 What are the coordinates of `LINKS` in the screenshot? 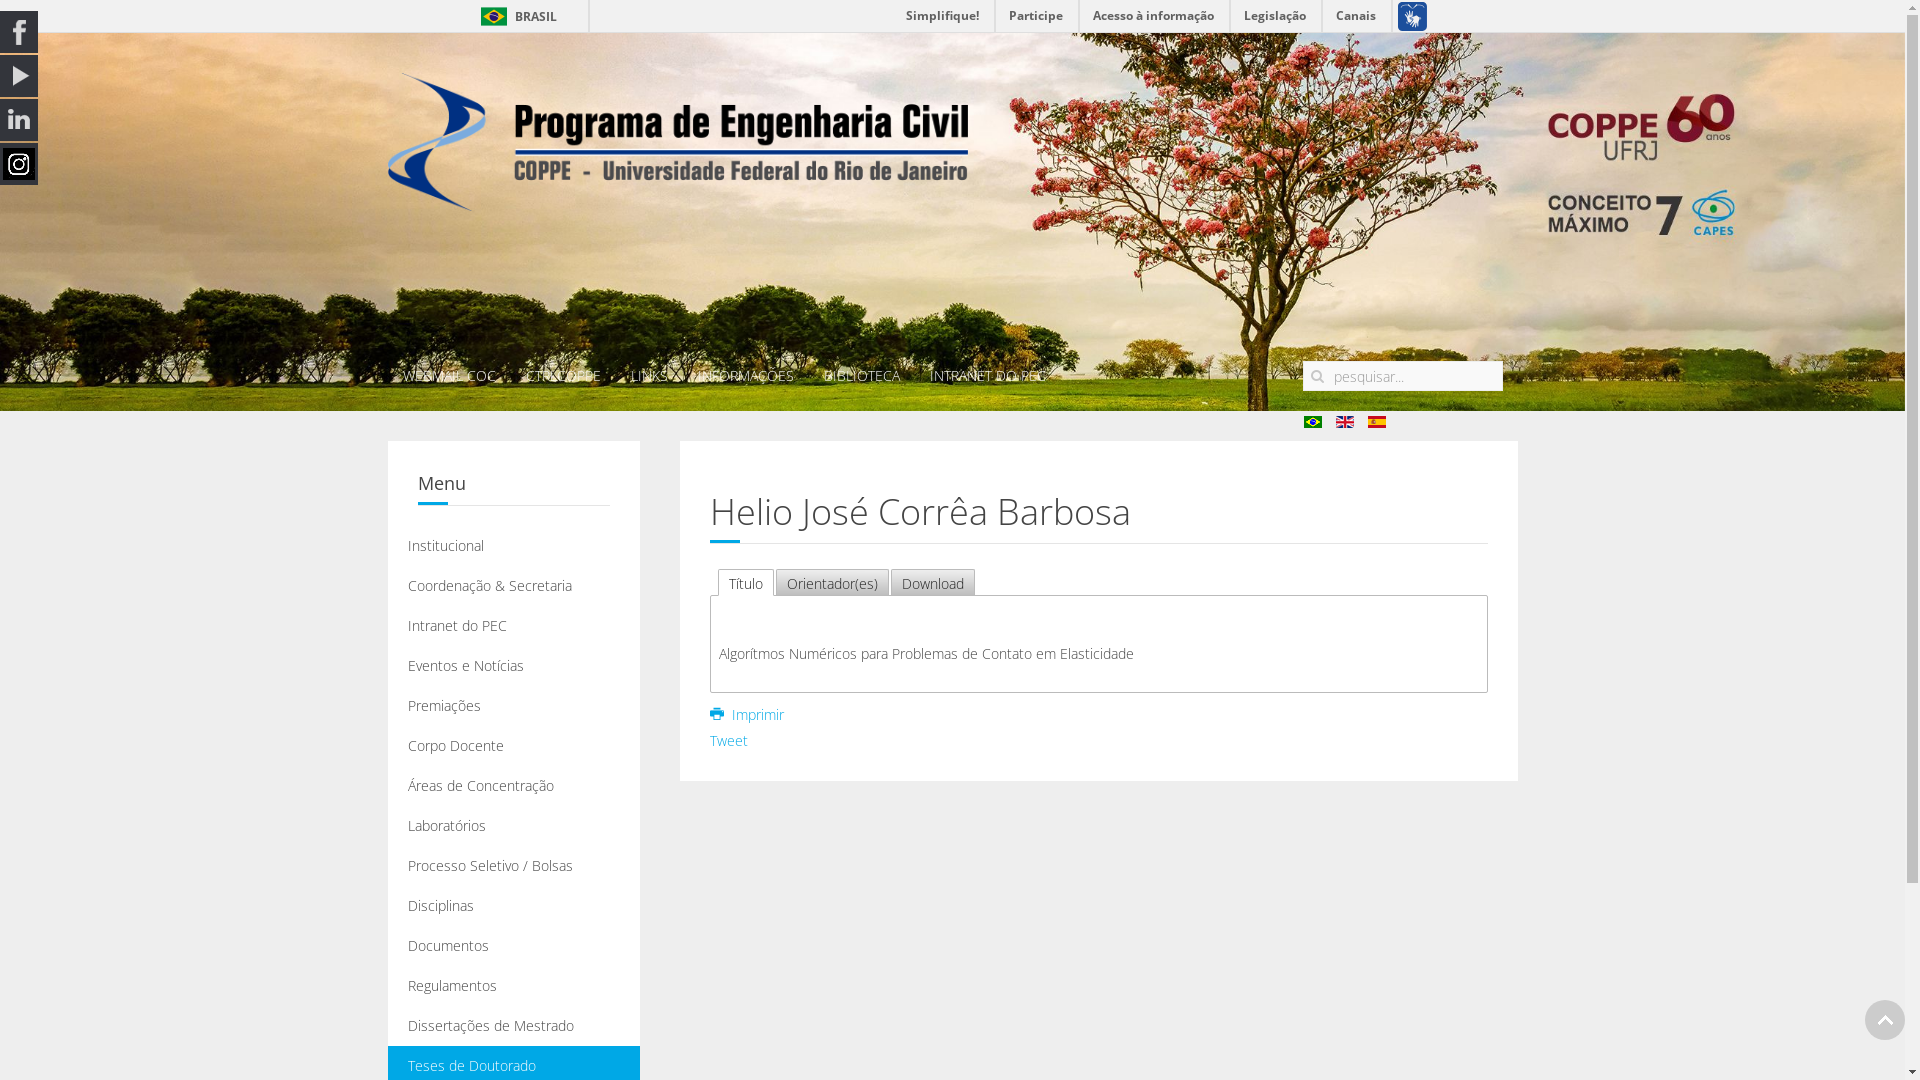 It's located at (650, 376).